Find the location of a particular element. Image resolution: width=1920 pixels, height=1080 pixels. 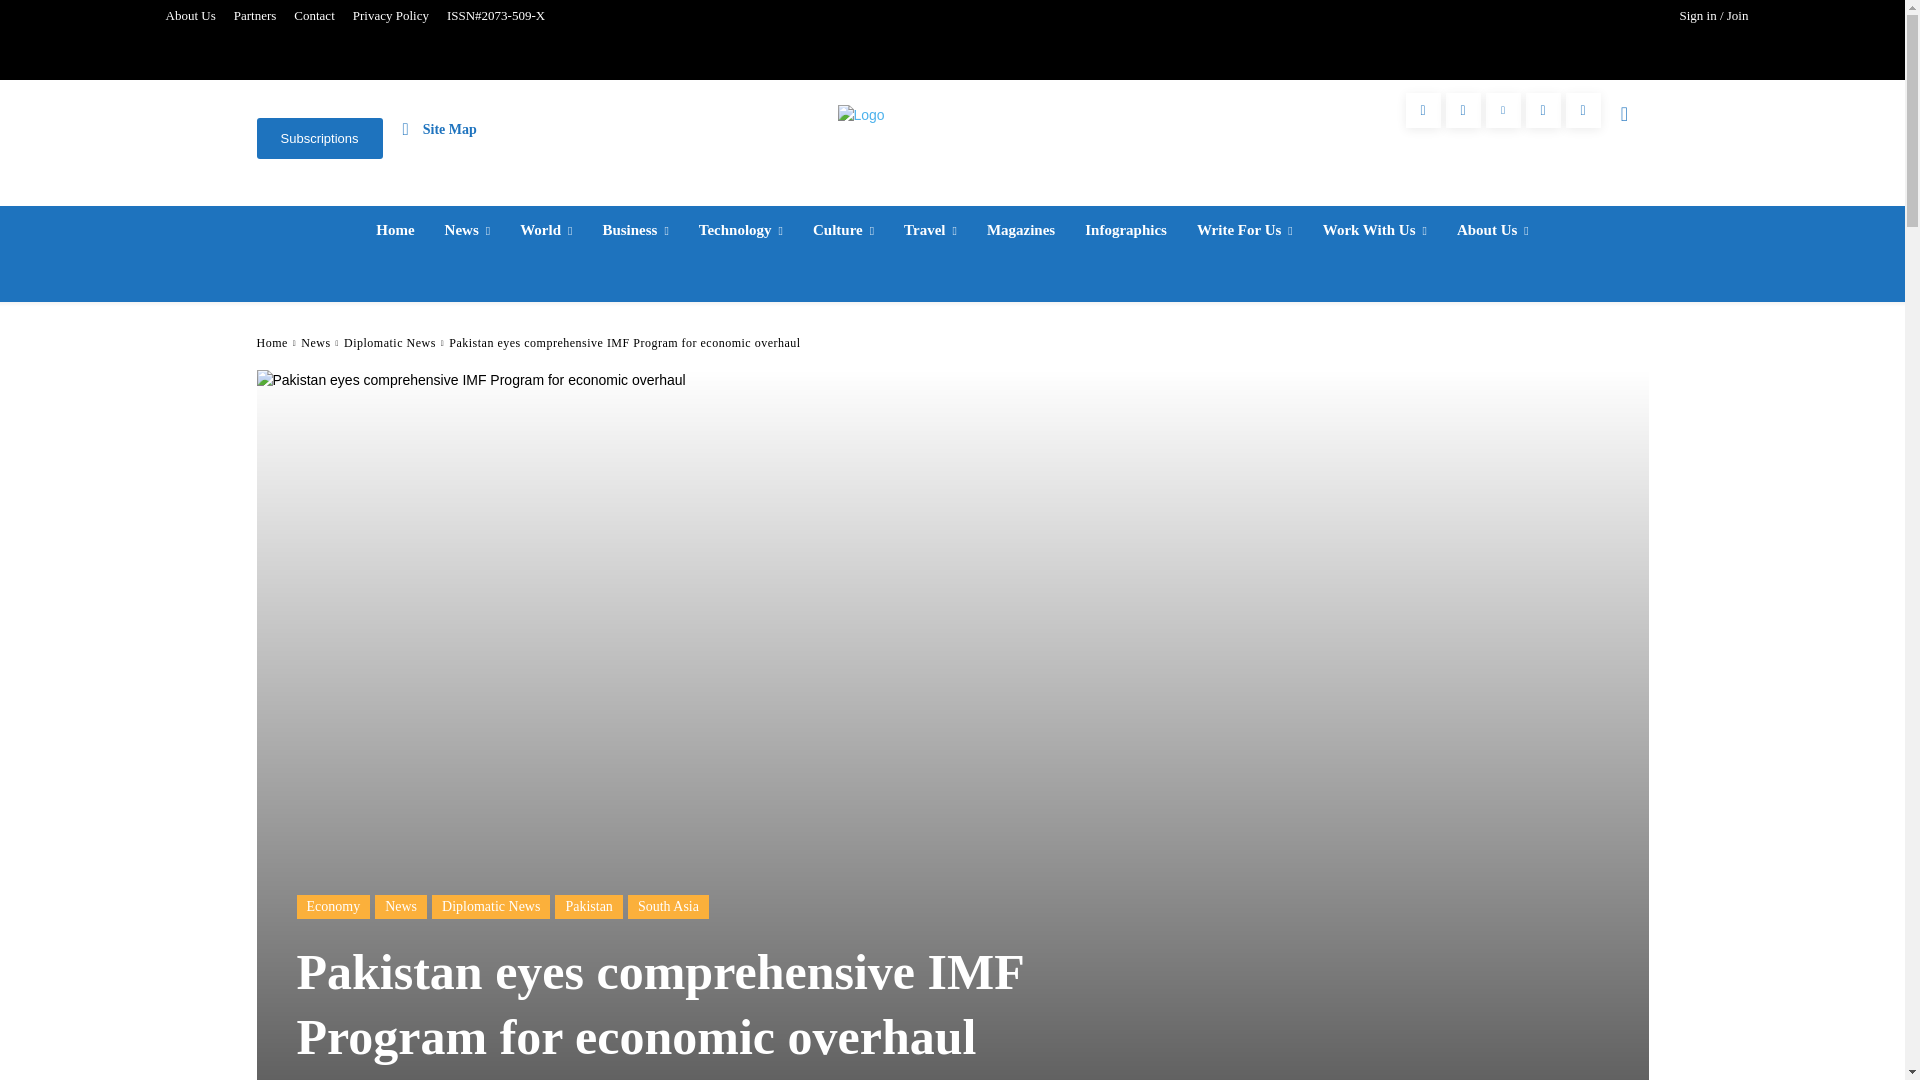

Twitter is located at coordinates (1543, 109).